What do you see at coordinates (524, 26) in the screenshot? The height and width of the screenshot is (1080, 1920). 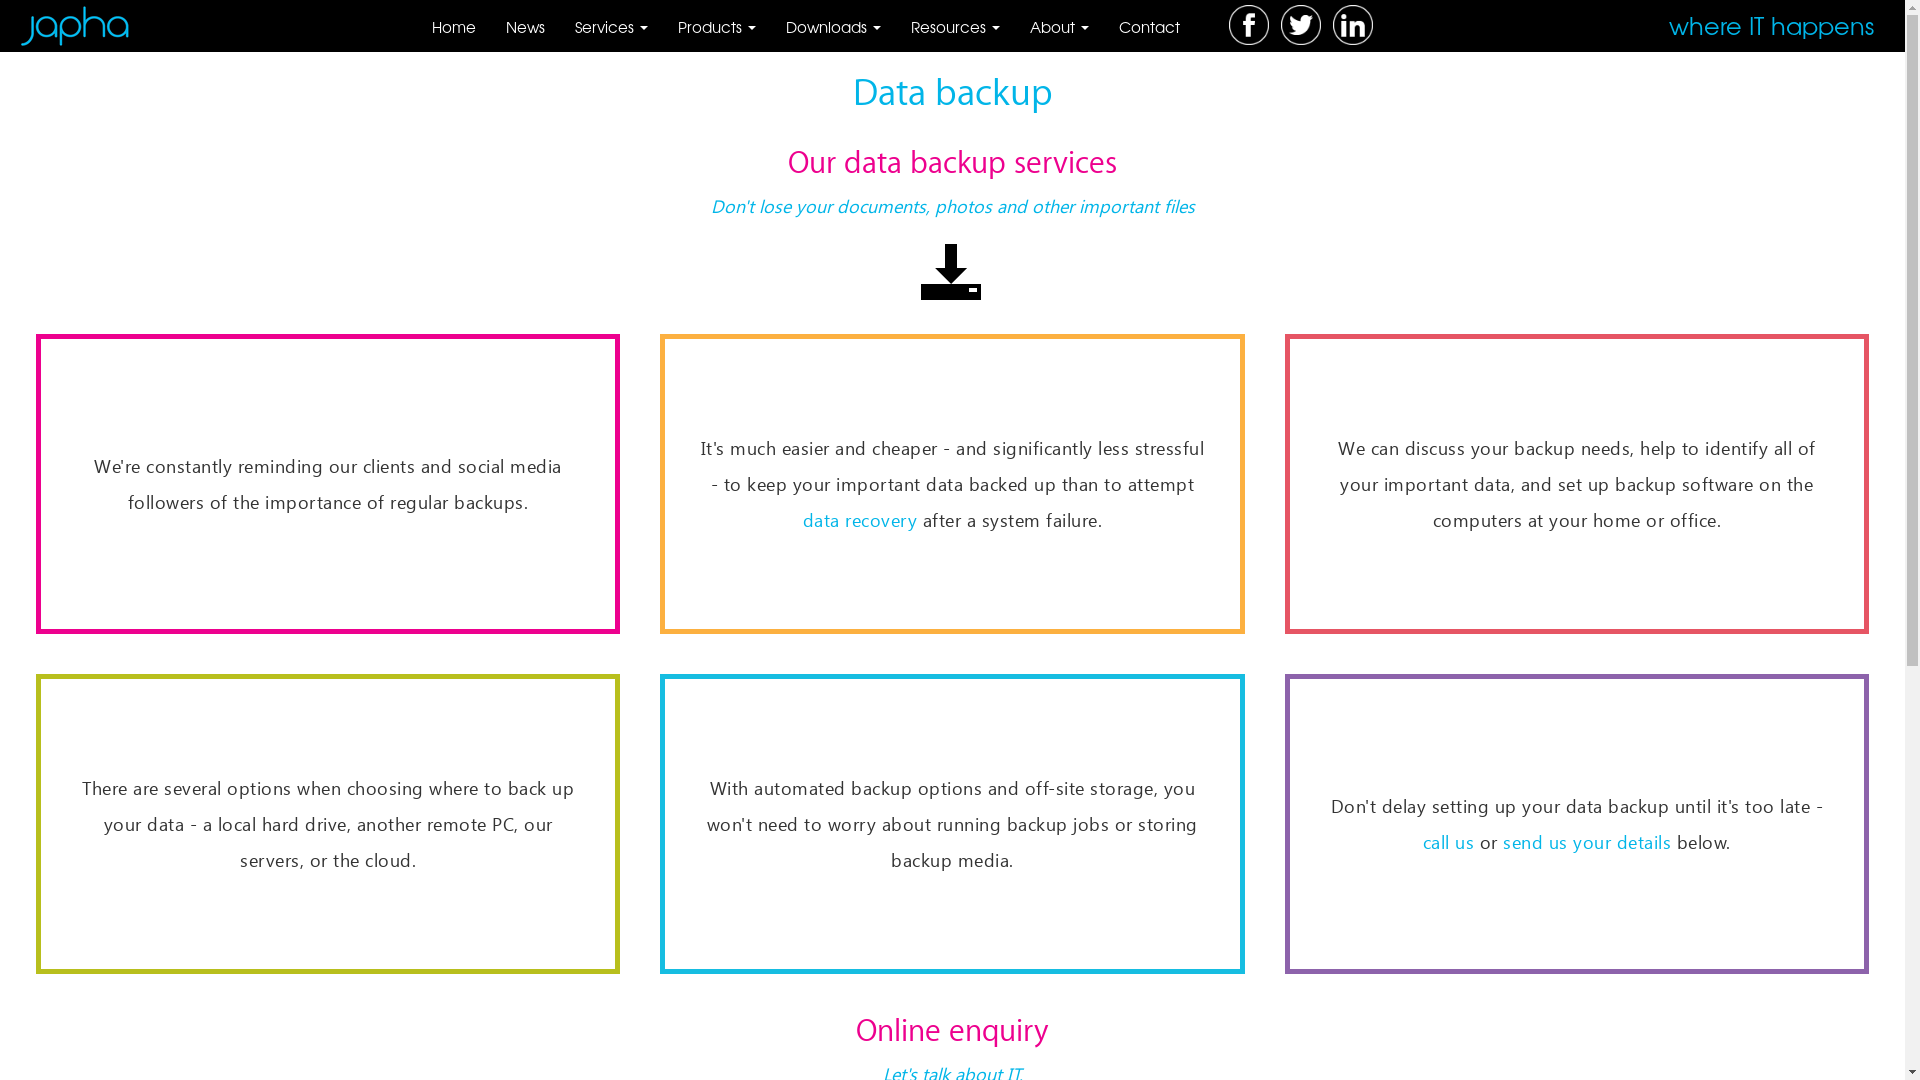 I see `News` at bounding box center [524, 26].